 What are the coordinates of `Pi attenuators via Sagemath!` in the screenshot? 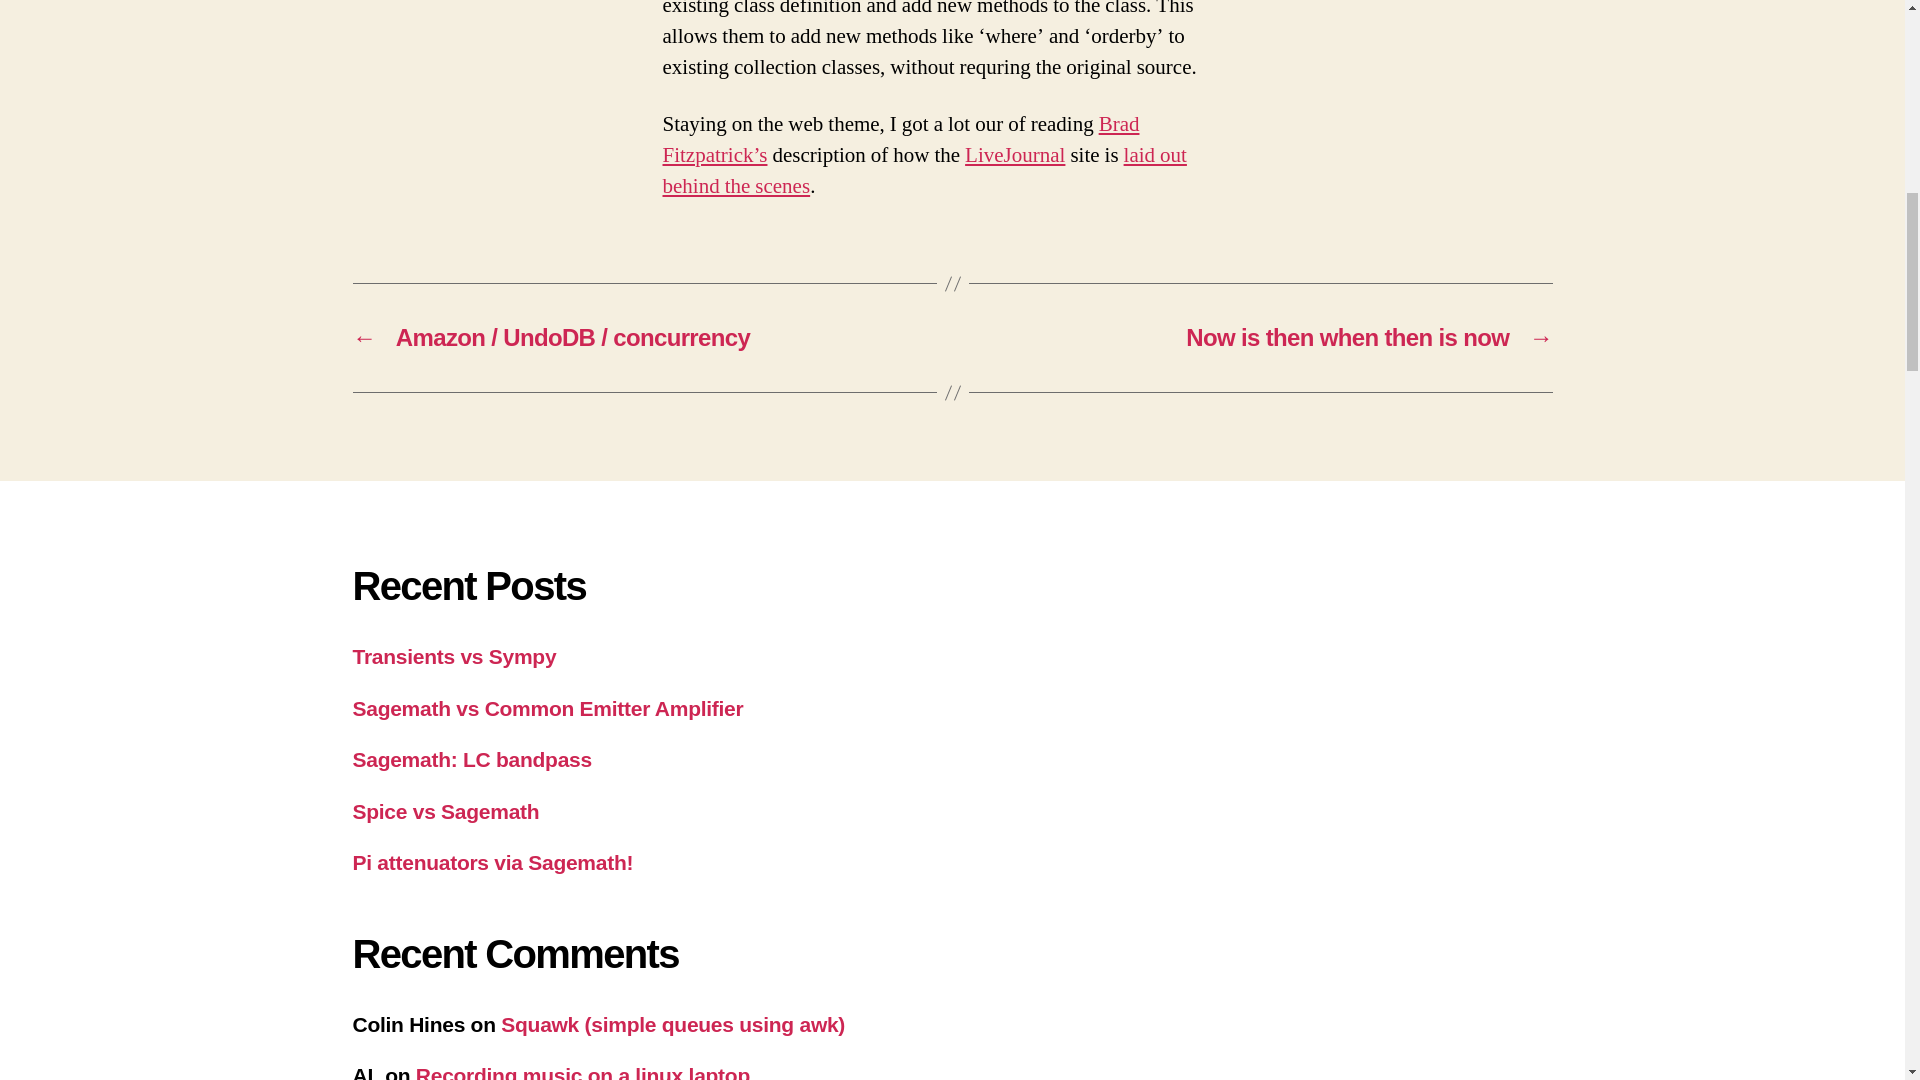 It's located at (492, 862).